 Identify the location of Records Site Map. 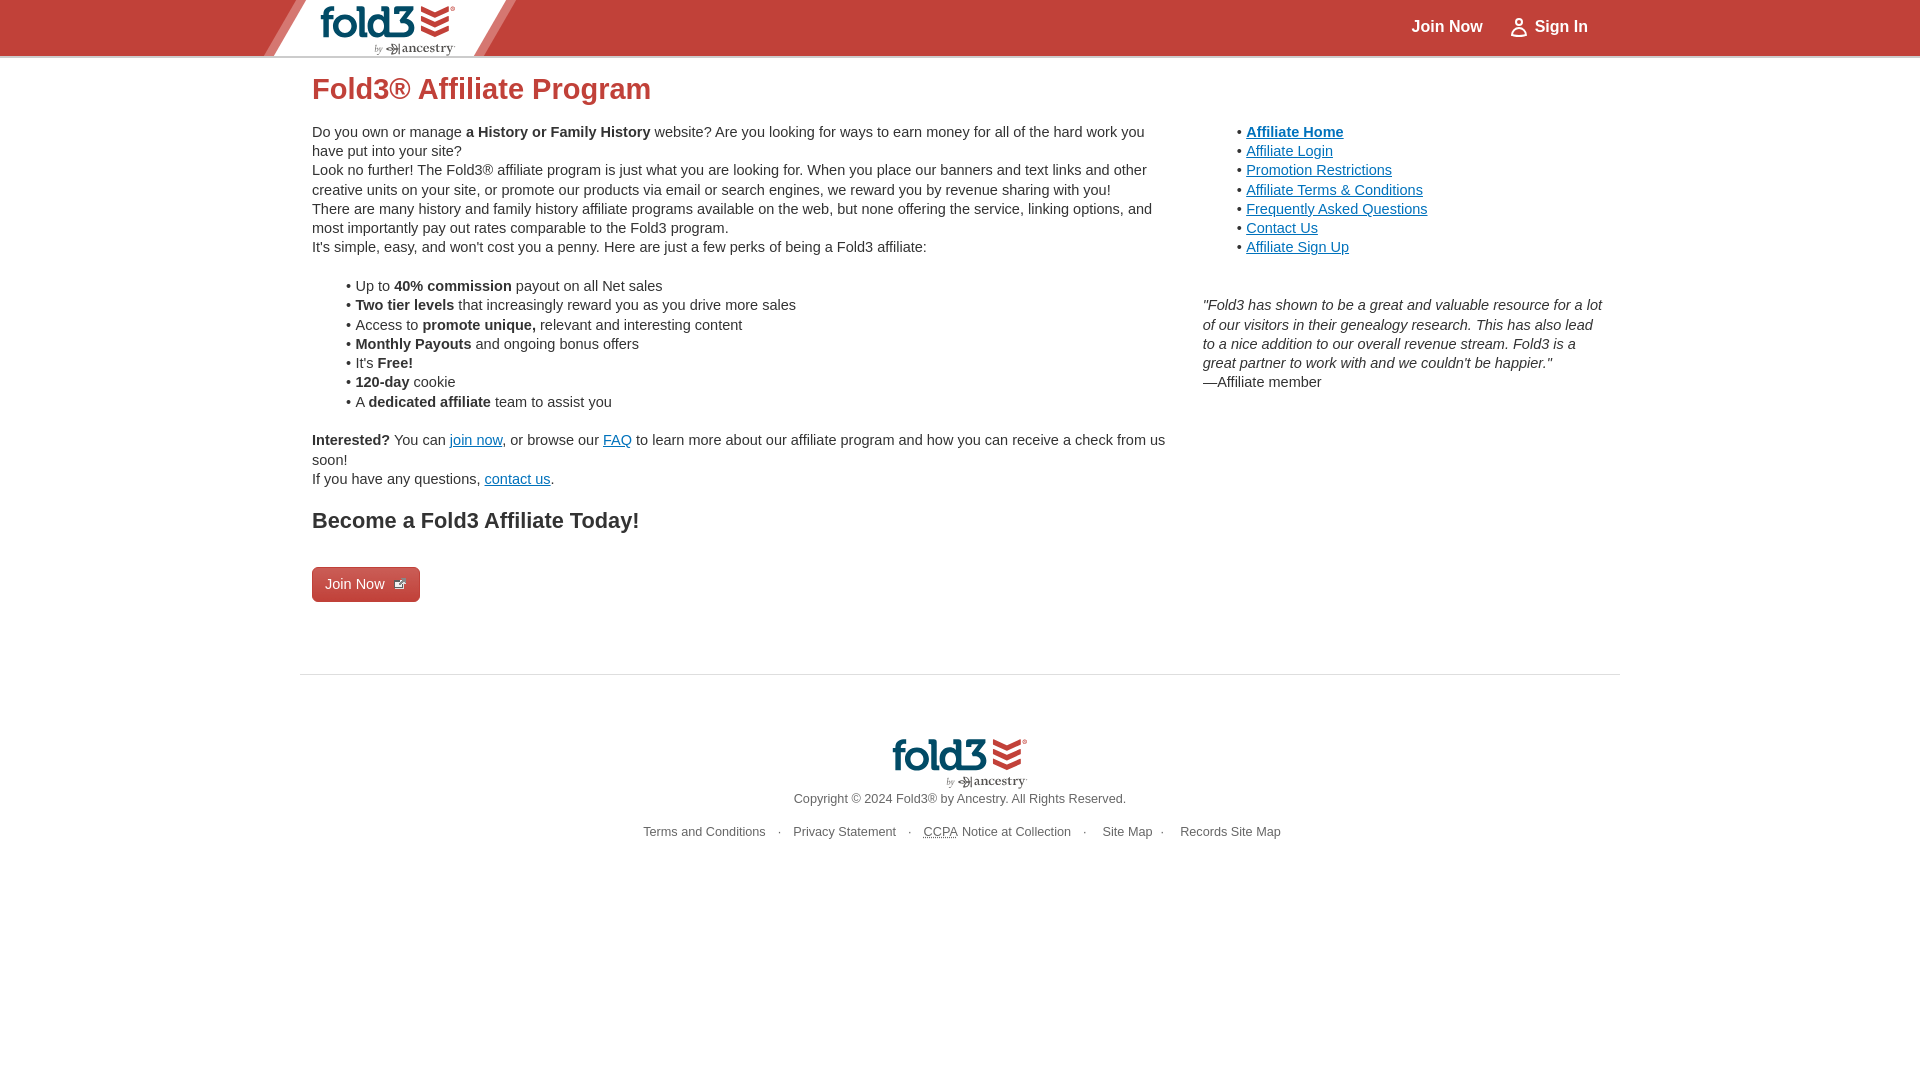
(1226, 832).